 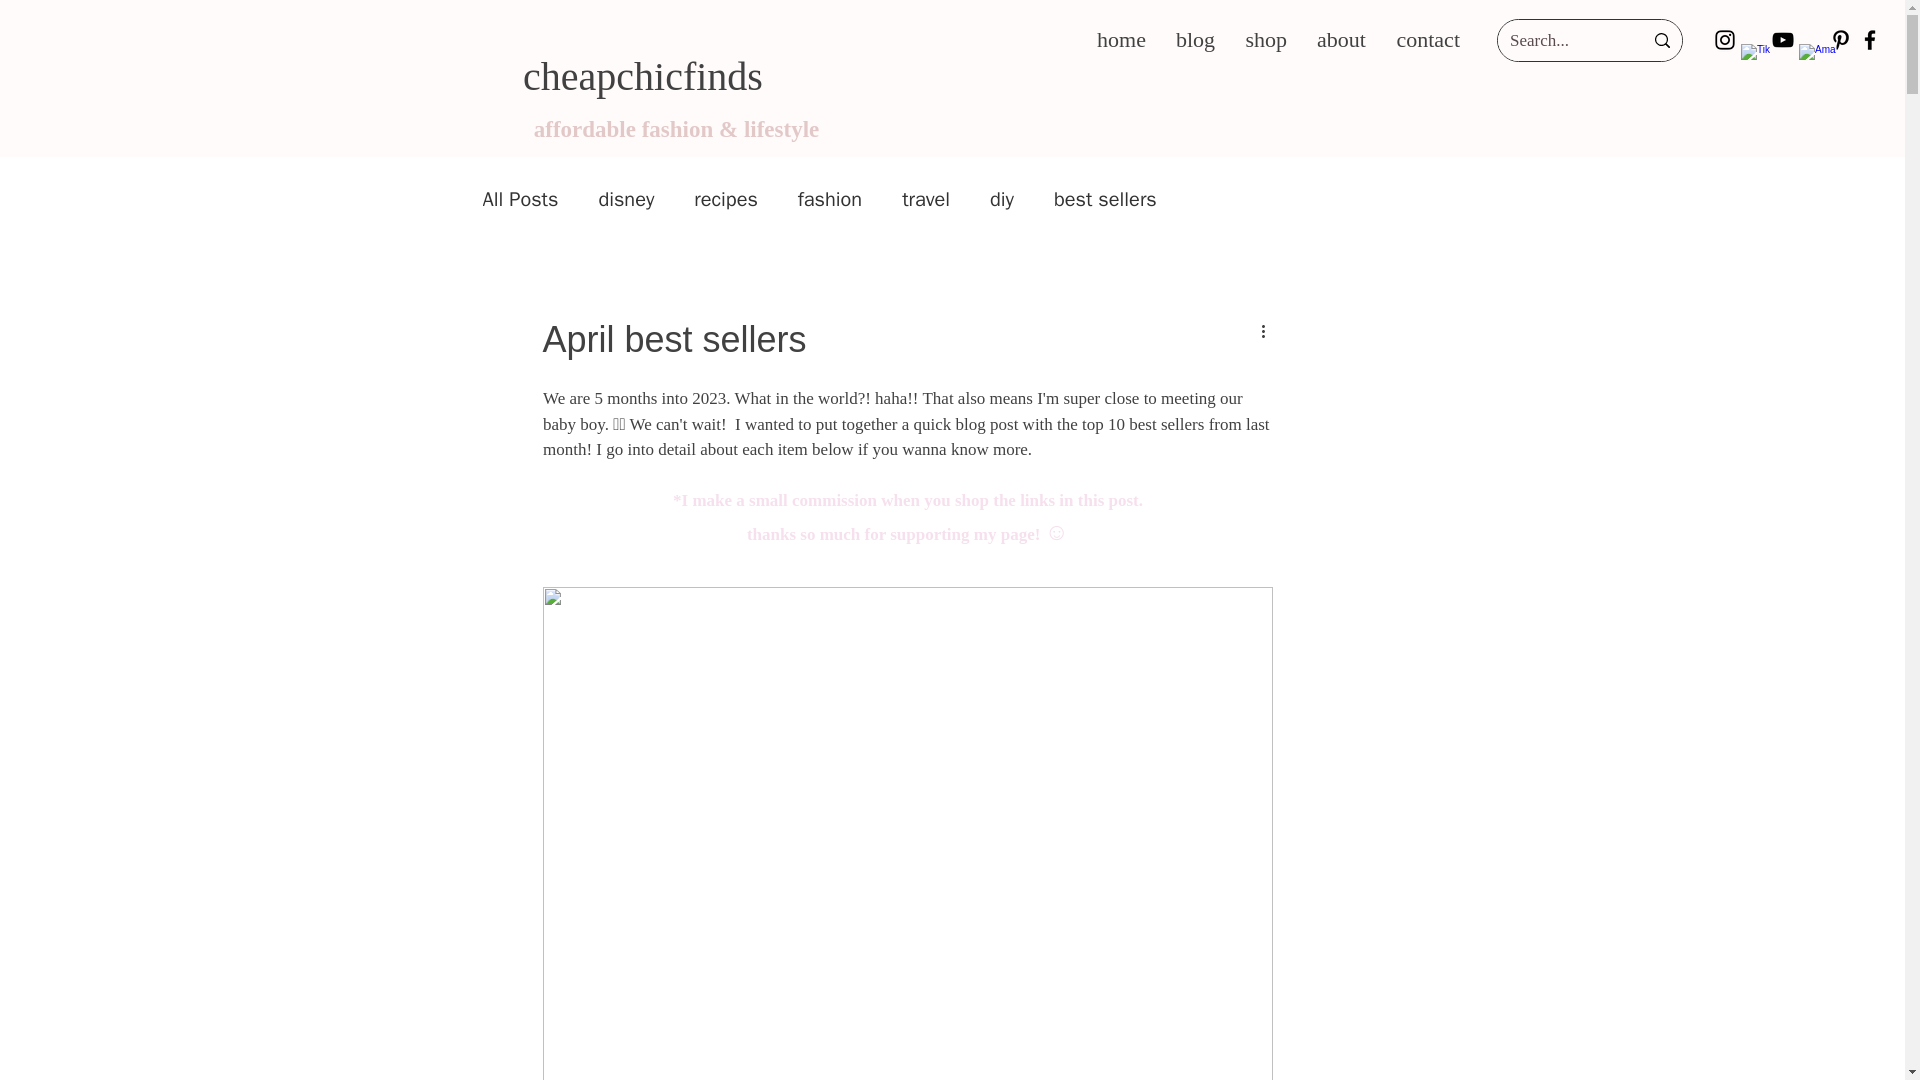 I want to click on about, so click(x=1340, y=40).